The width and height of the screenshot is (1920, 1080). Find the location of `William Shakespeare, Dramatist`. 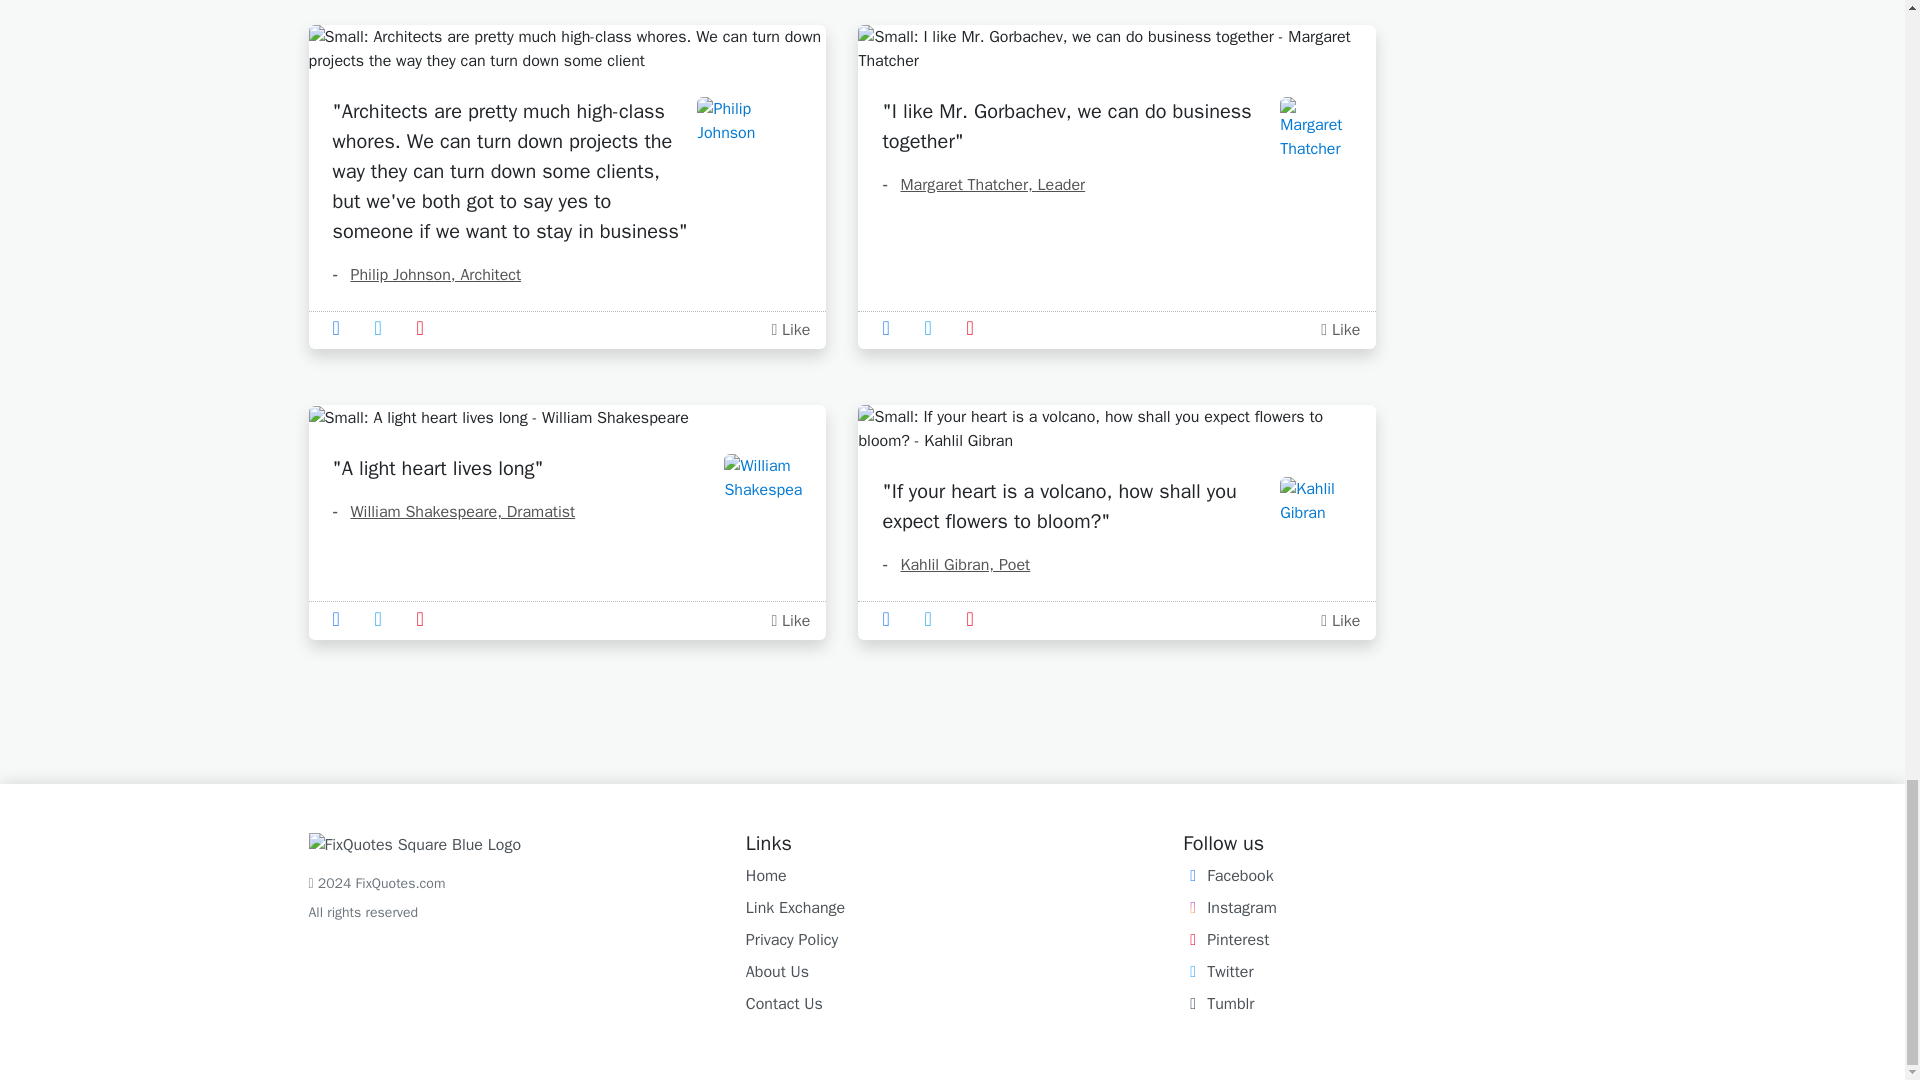

William Shakespeare, Dramatist is located at coordinates (453, 512).